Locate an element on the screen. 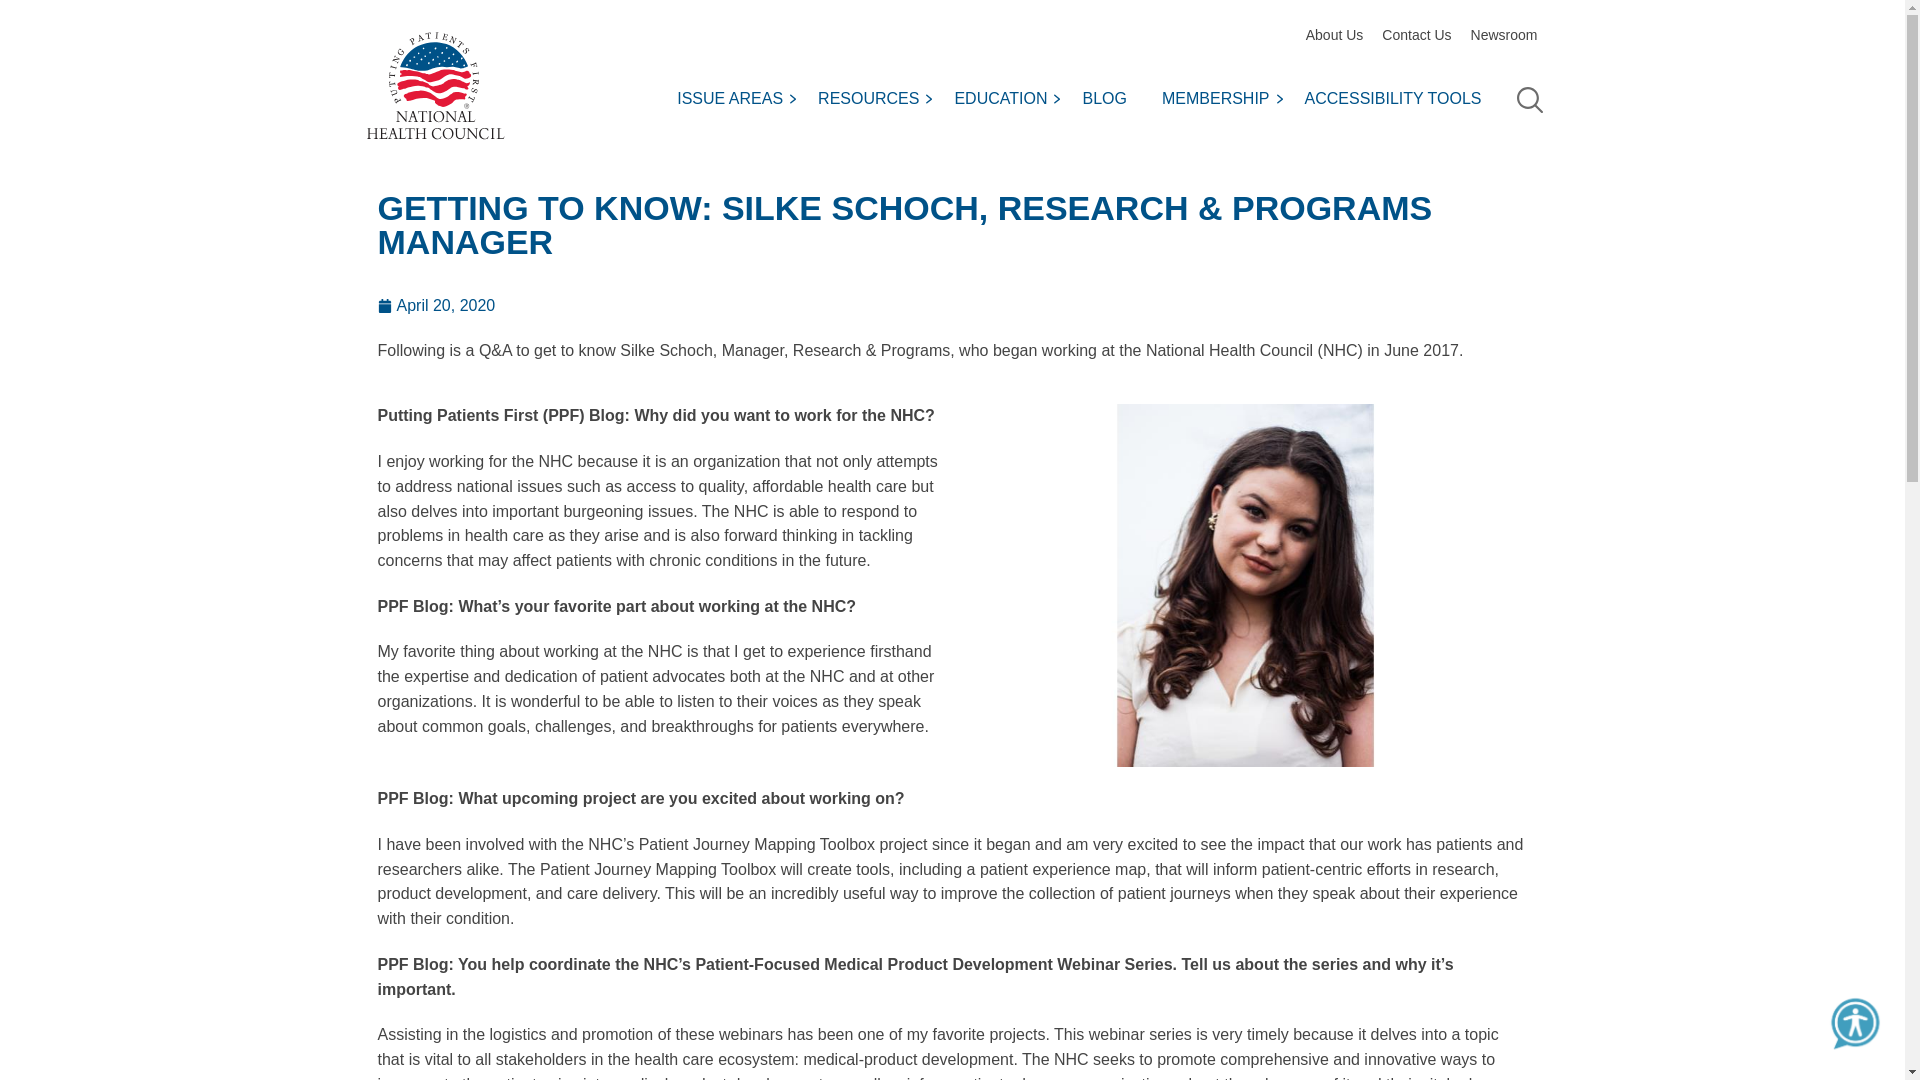 The width and height of the screenshot is (1920, 1080). MEMBERSHIP is located at coordinates (1222, 100).